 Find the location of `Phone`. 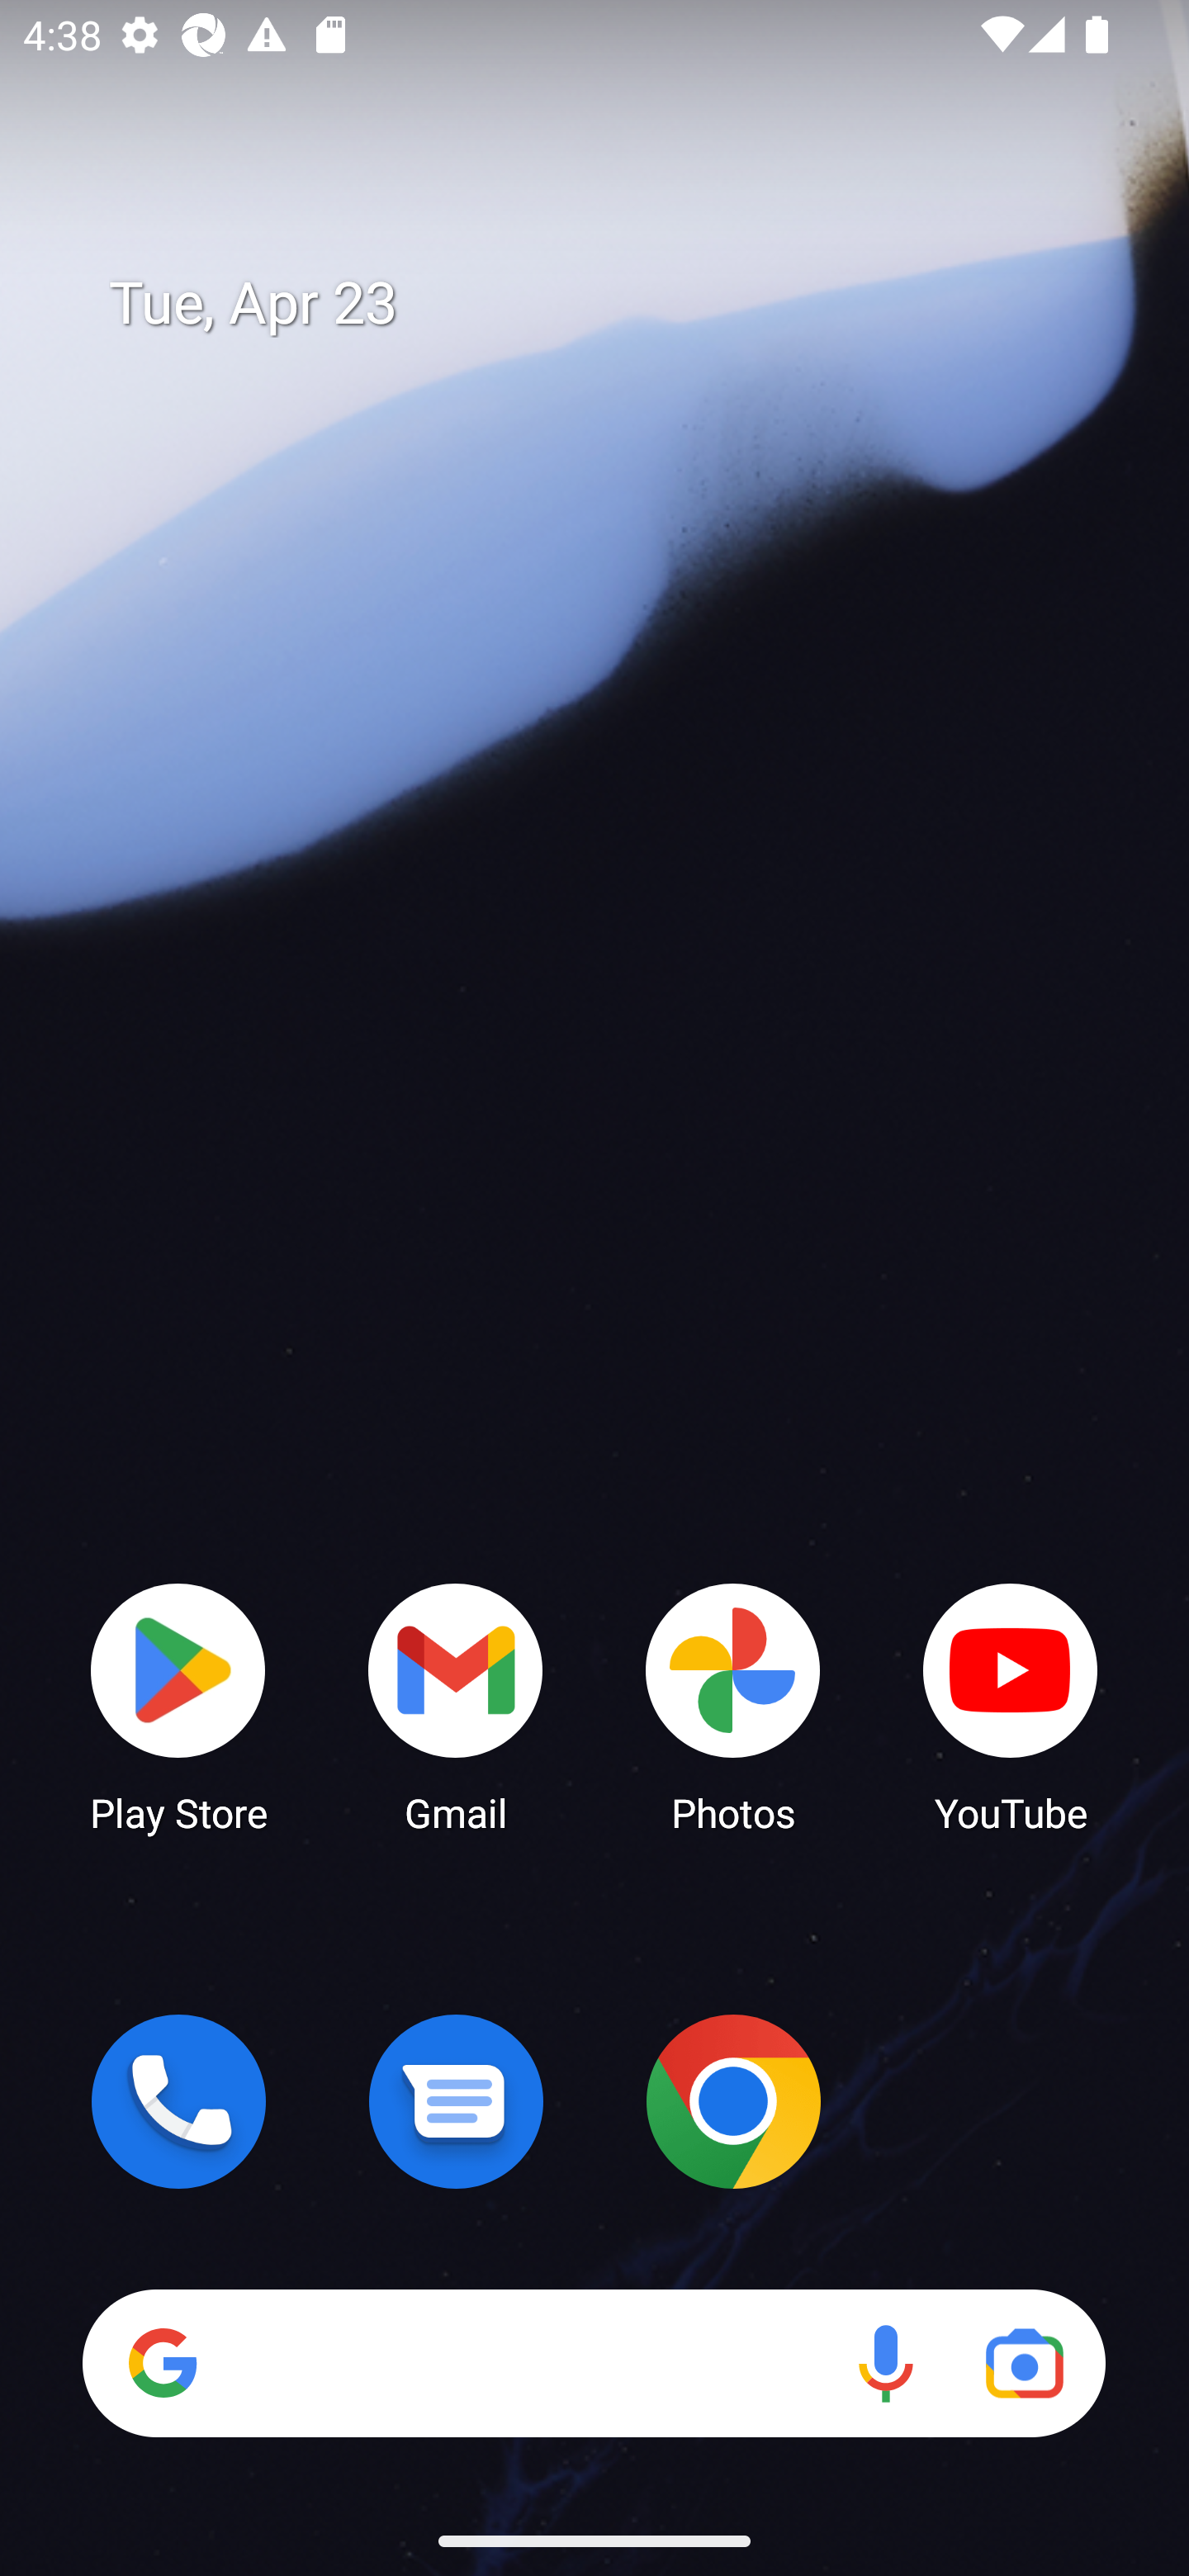

Phone is located at coordinates (178, 2101).